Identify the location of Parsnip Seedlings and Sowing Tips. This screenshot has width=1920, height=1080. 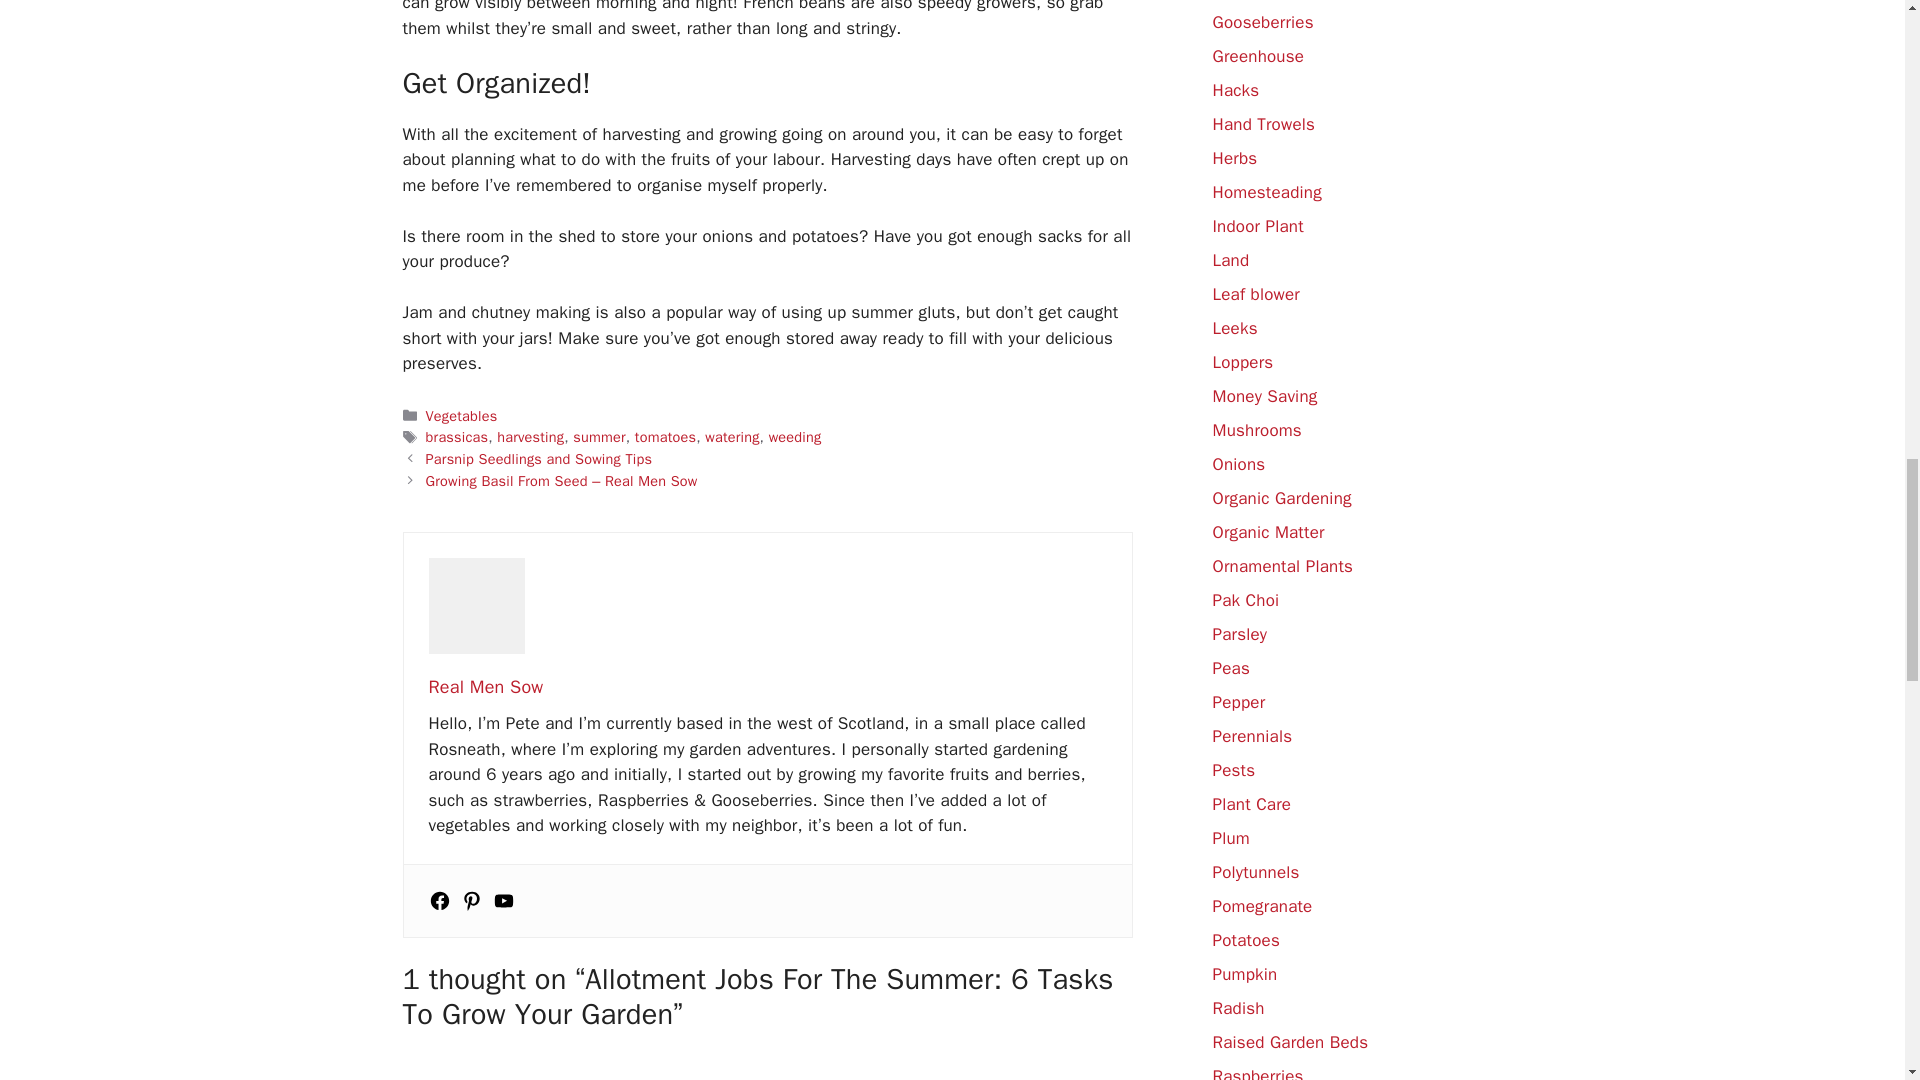
(539, 458).